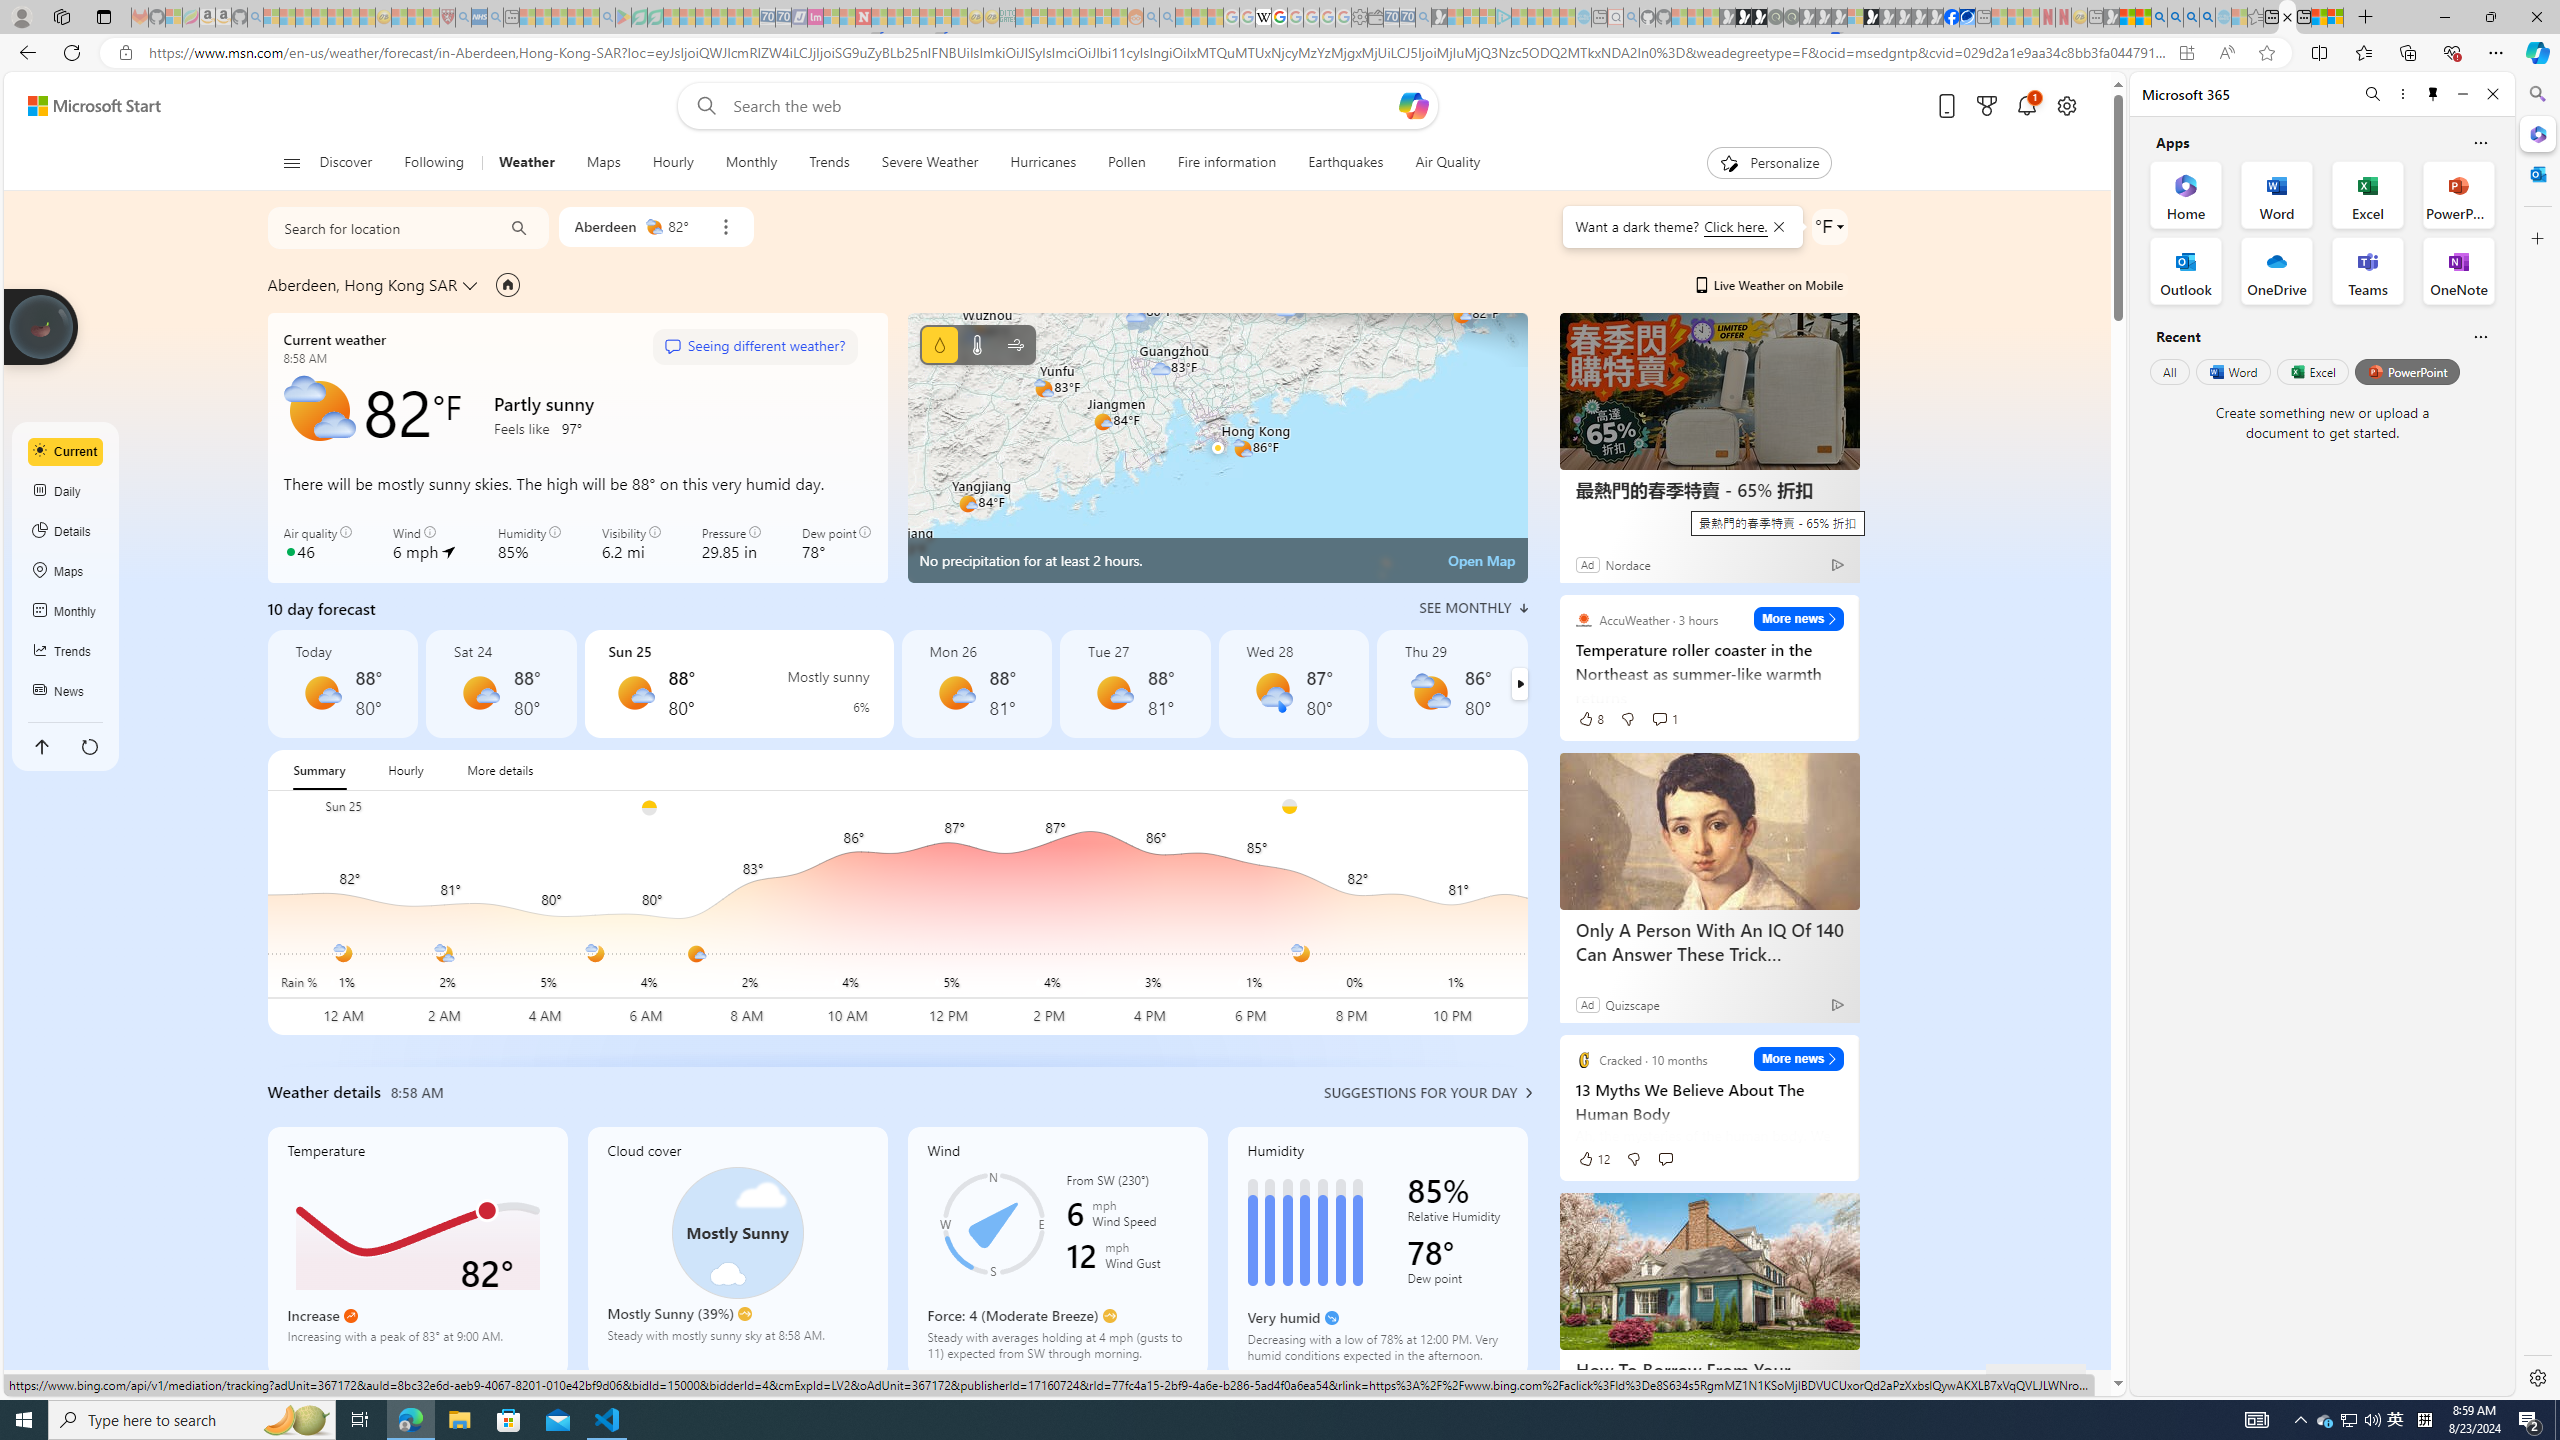  What do you see at coordinates (362, 284) in the screenshot?
I see `Aberdeen, Hong Kong SAR` at bounding box center [362, 284].